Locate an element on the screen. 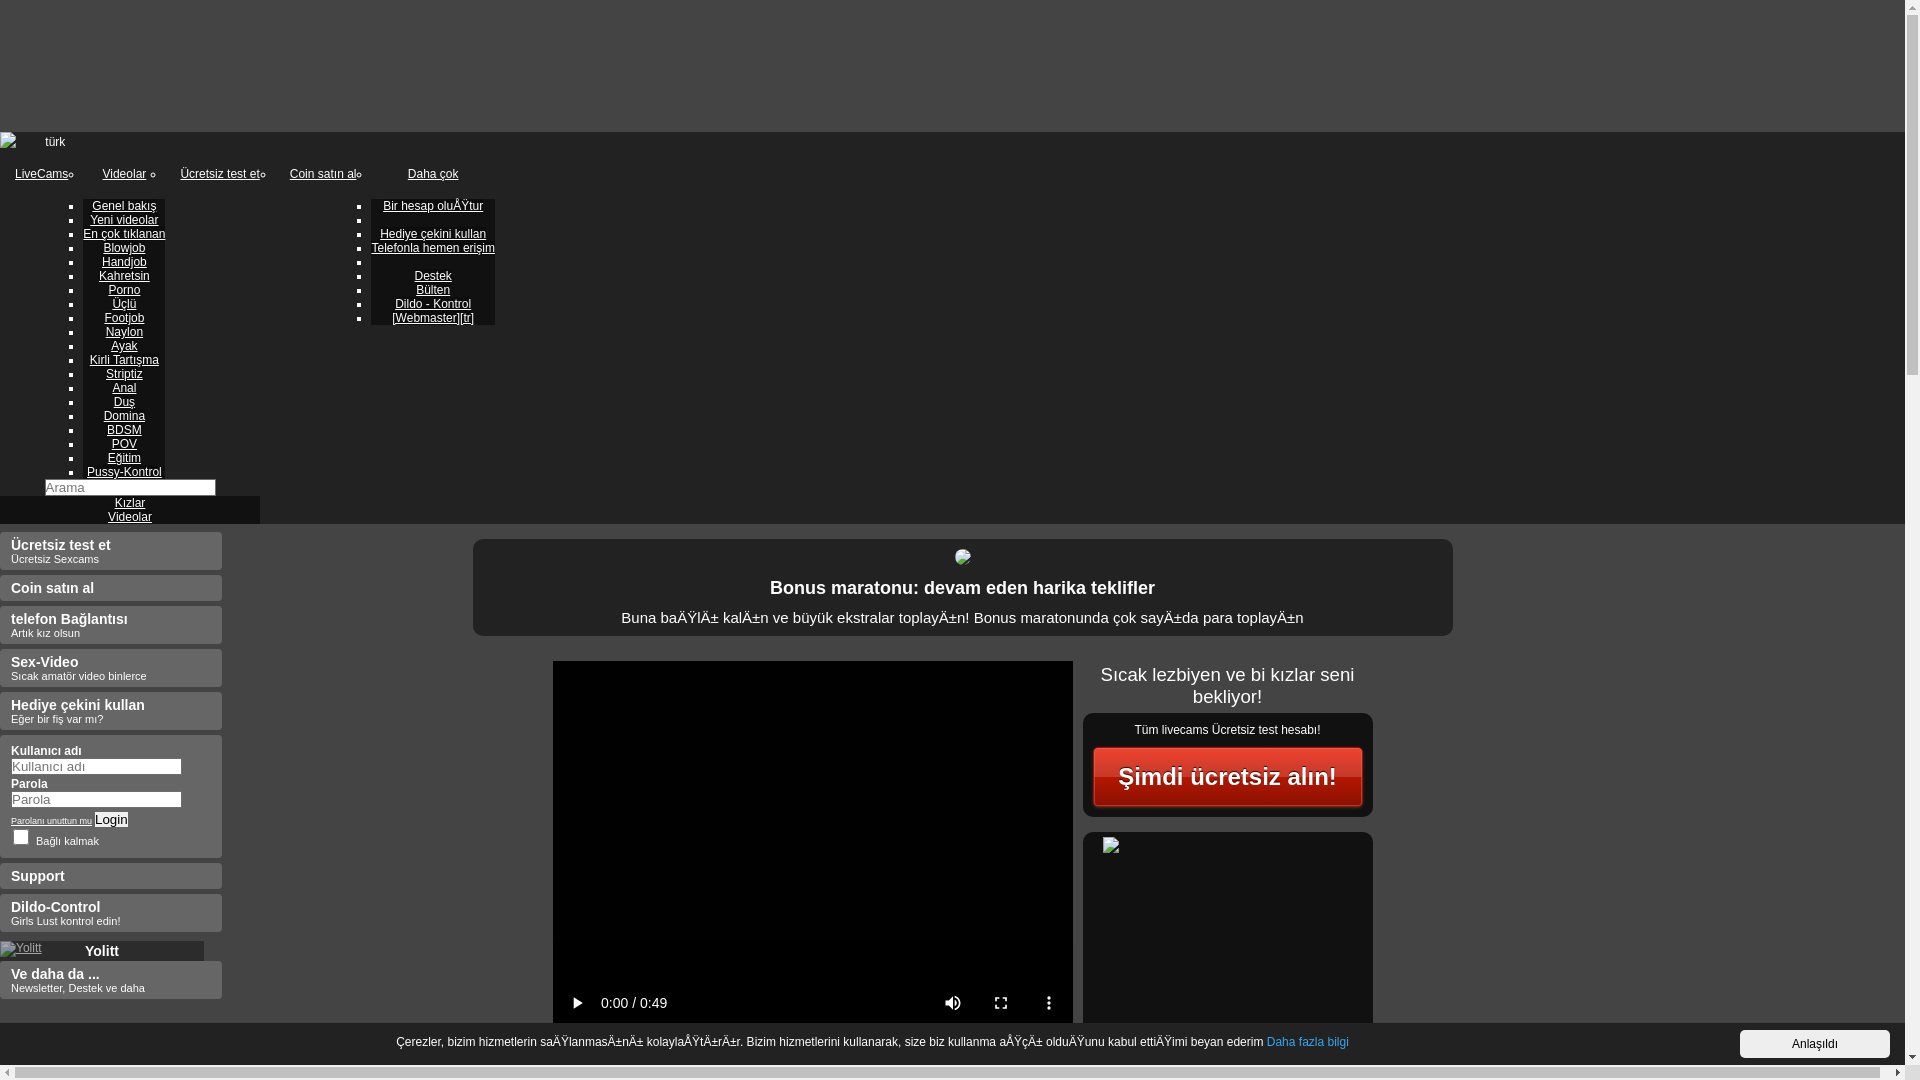  BDSM is located at coordinates (124, 430).